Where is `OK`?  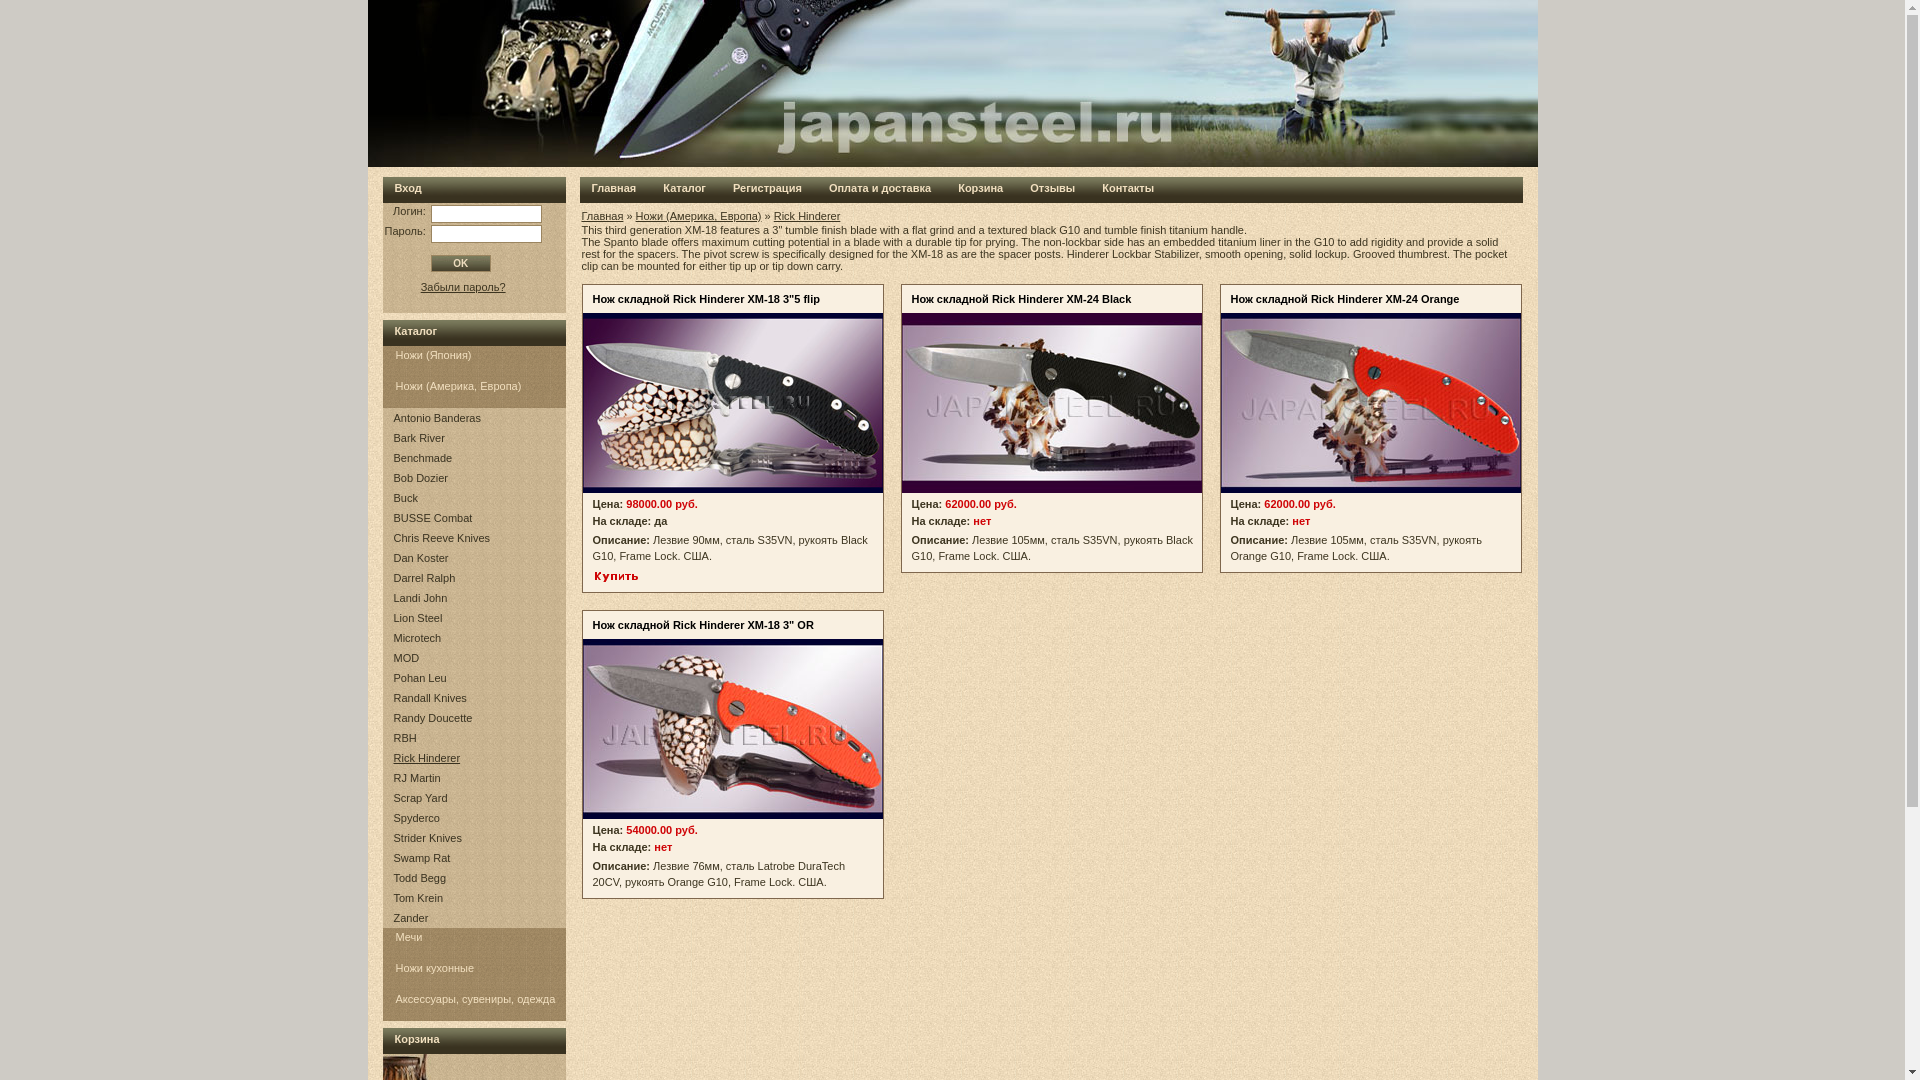
OK is located at coordinates (460, 263).